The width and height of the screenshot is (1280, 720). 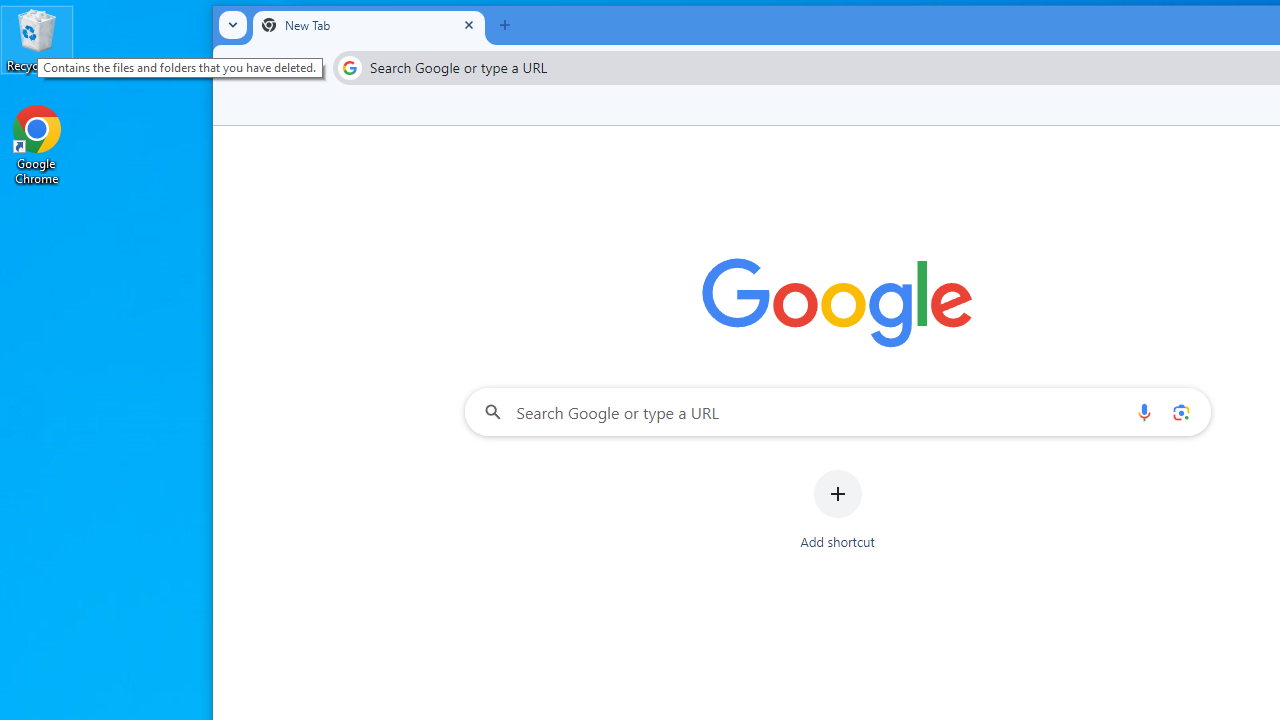 I want to click on Recycle Bin, so click(x=37, y=40).